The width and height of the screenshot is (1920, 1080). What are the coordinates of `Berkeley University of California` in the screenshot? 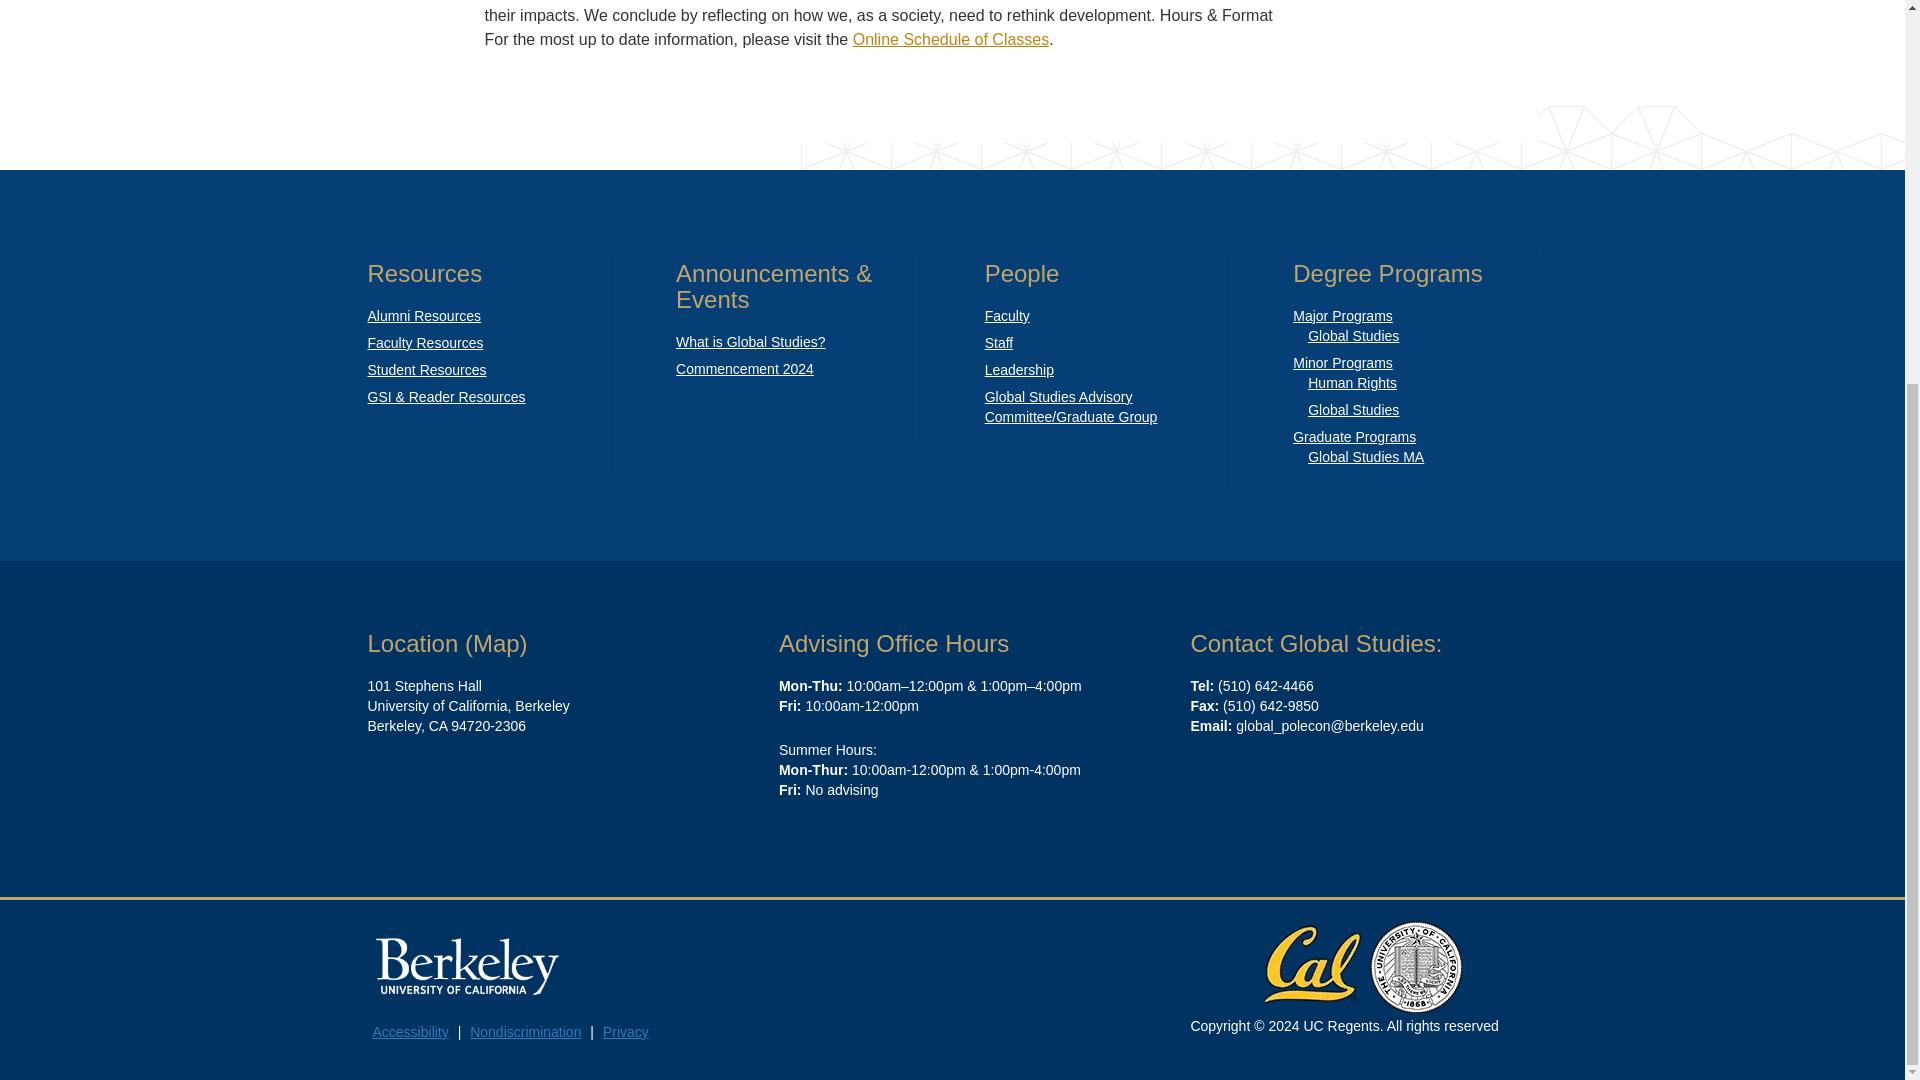 It's located at (468, 966).